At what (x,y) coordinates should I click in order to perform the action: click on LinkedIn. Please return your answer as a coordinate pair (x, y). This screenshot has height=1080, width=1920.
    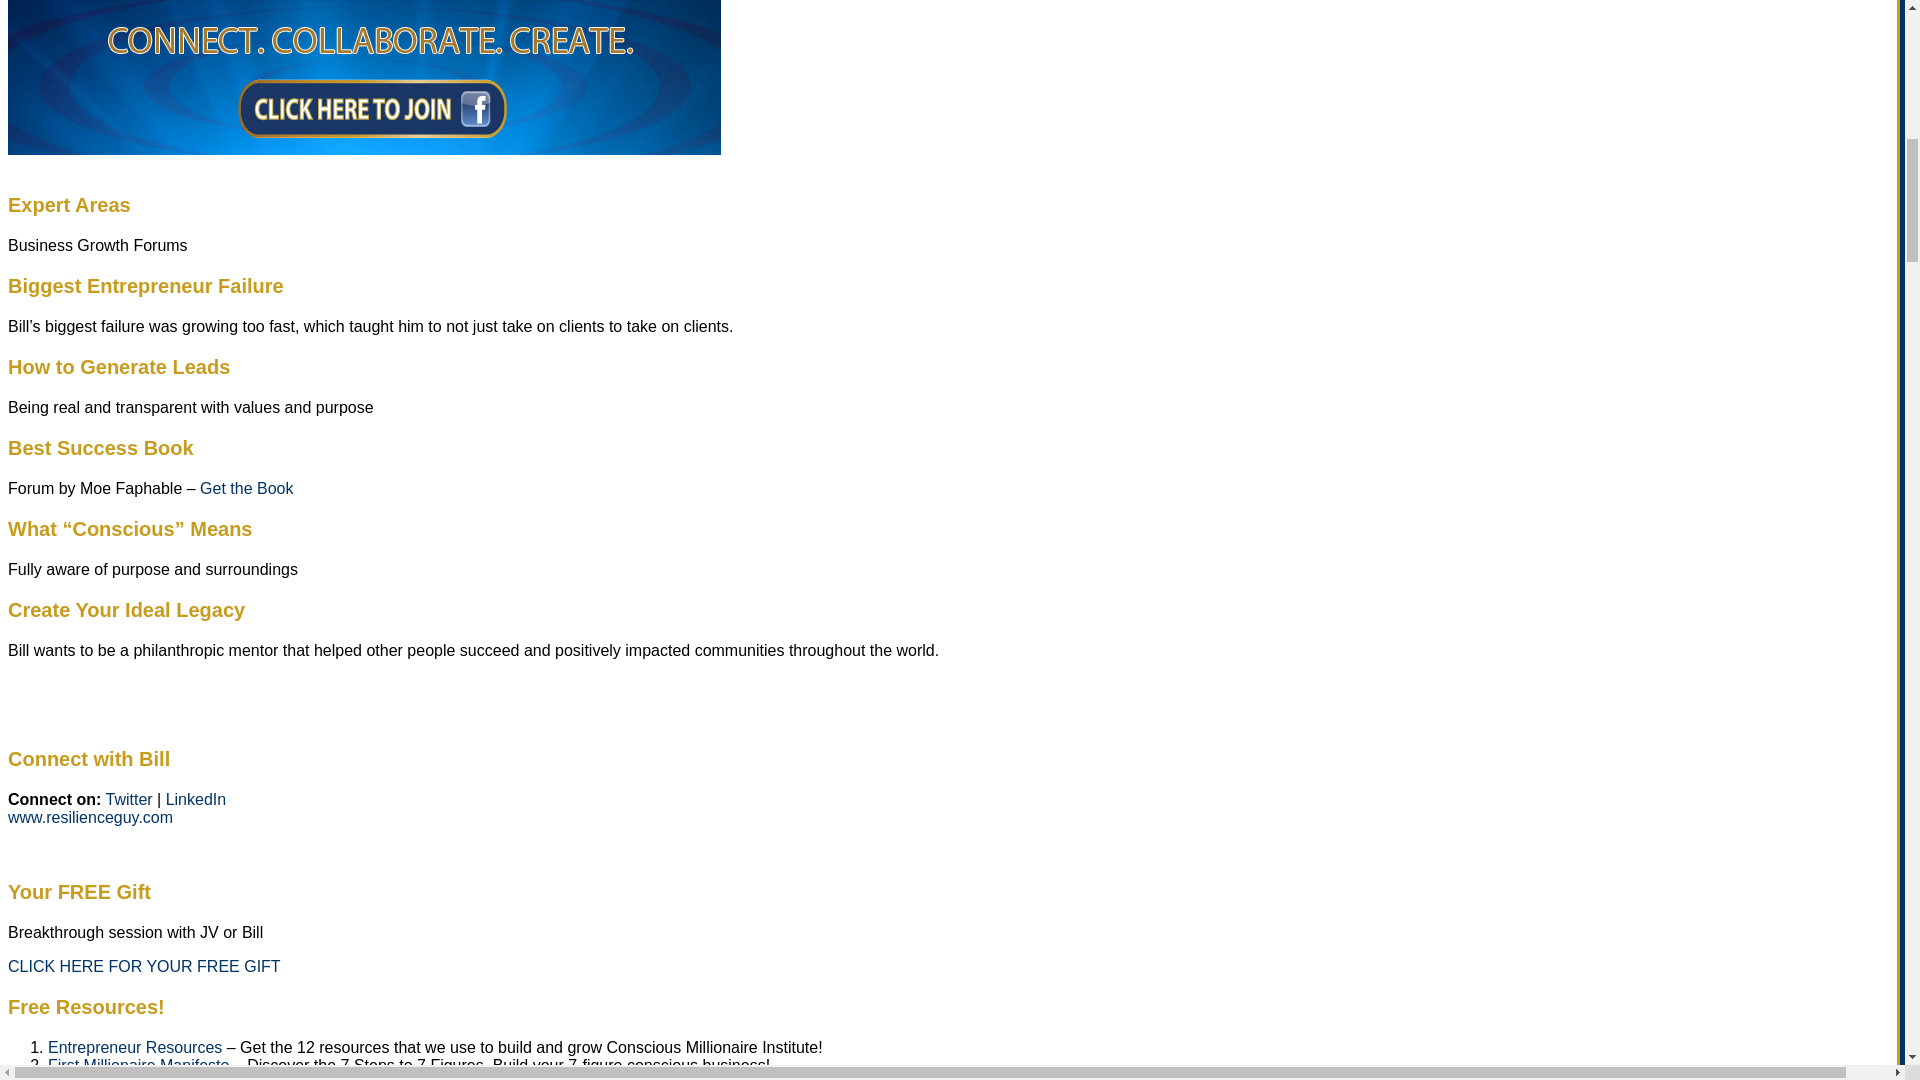
    Looking at the image, I should click on (194, 798).